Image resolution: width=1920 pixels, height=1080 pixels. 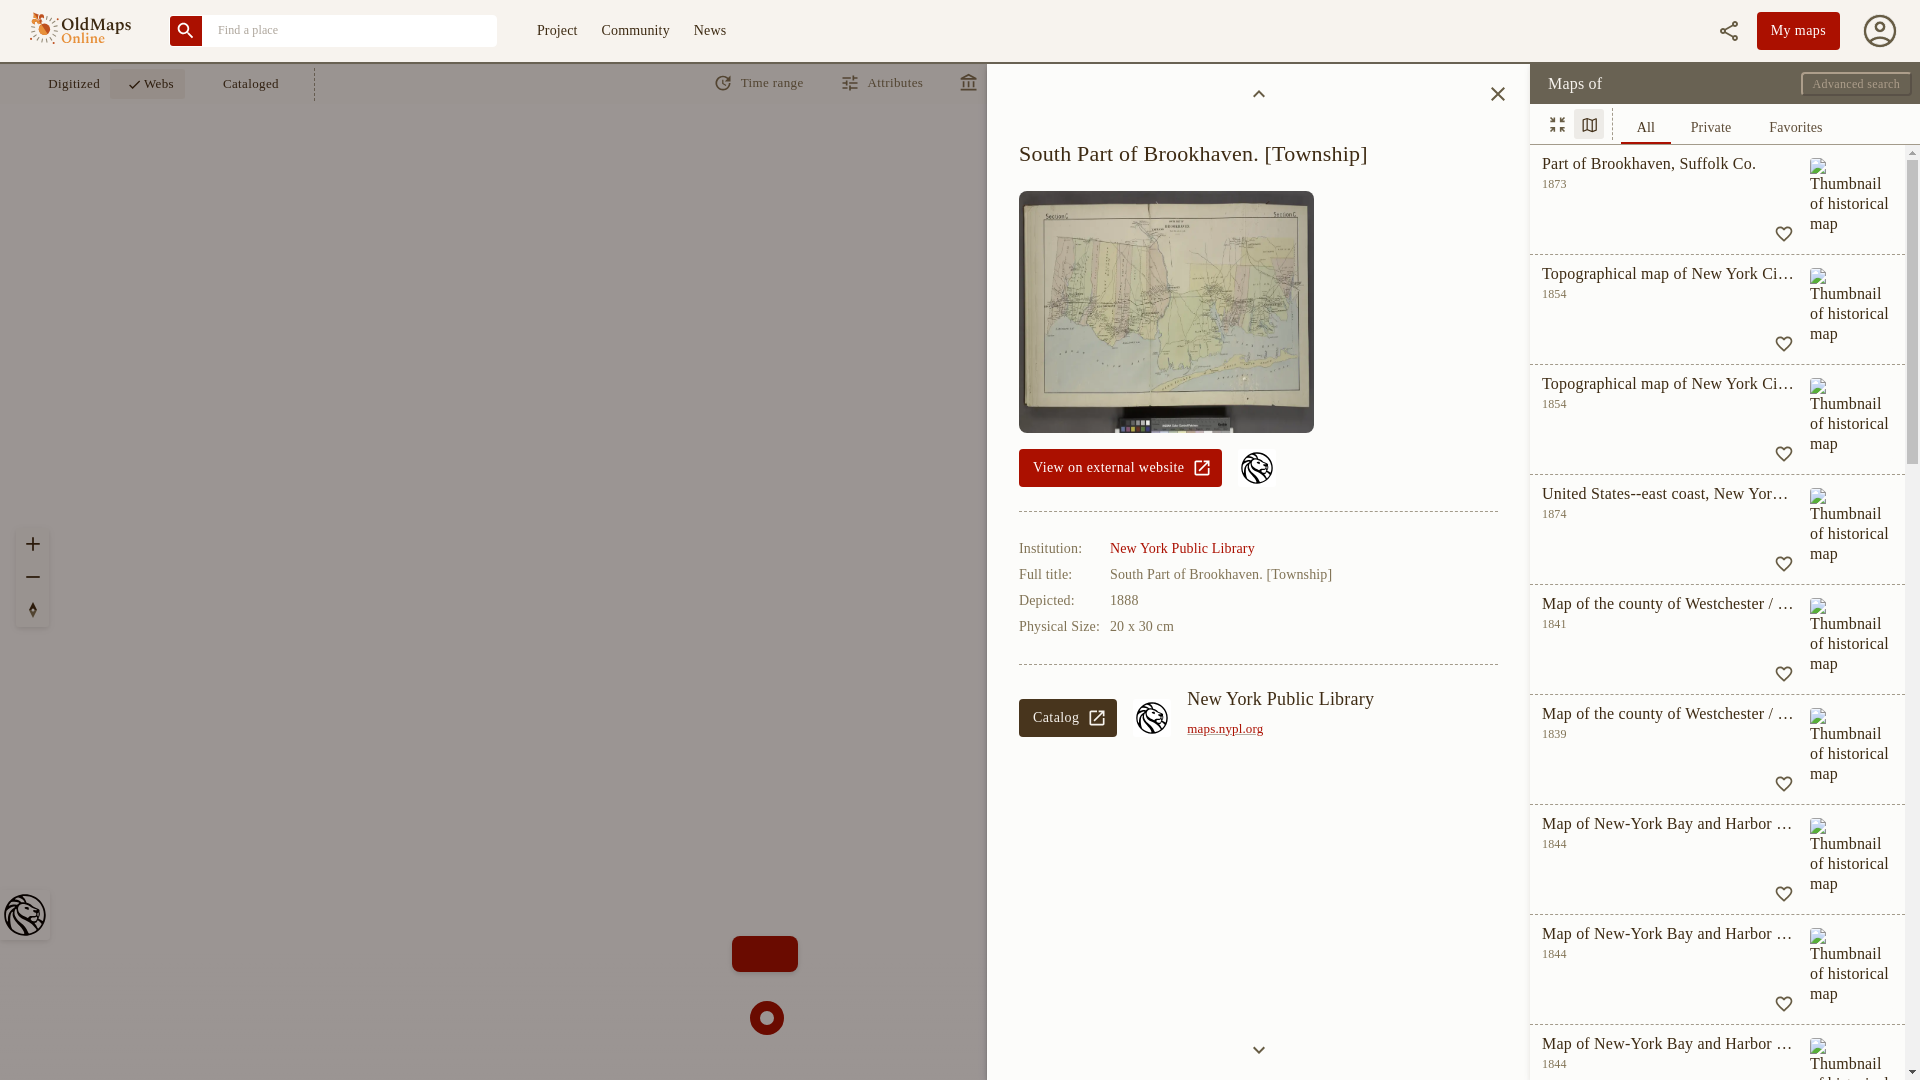 What do you see at coordinates (1588, 124) in the screenshot?
I see `View on external website` at bounding box center [1588, 124].